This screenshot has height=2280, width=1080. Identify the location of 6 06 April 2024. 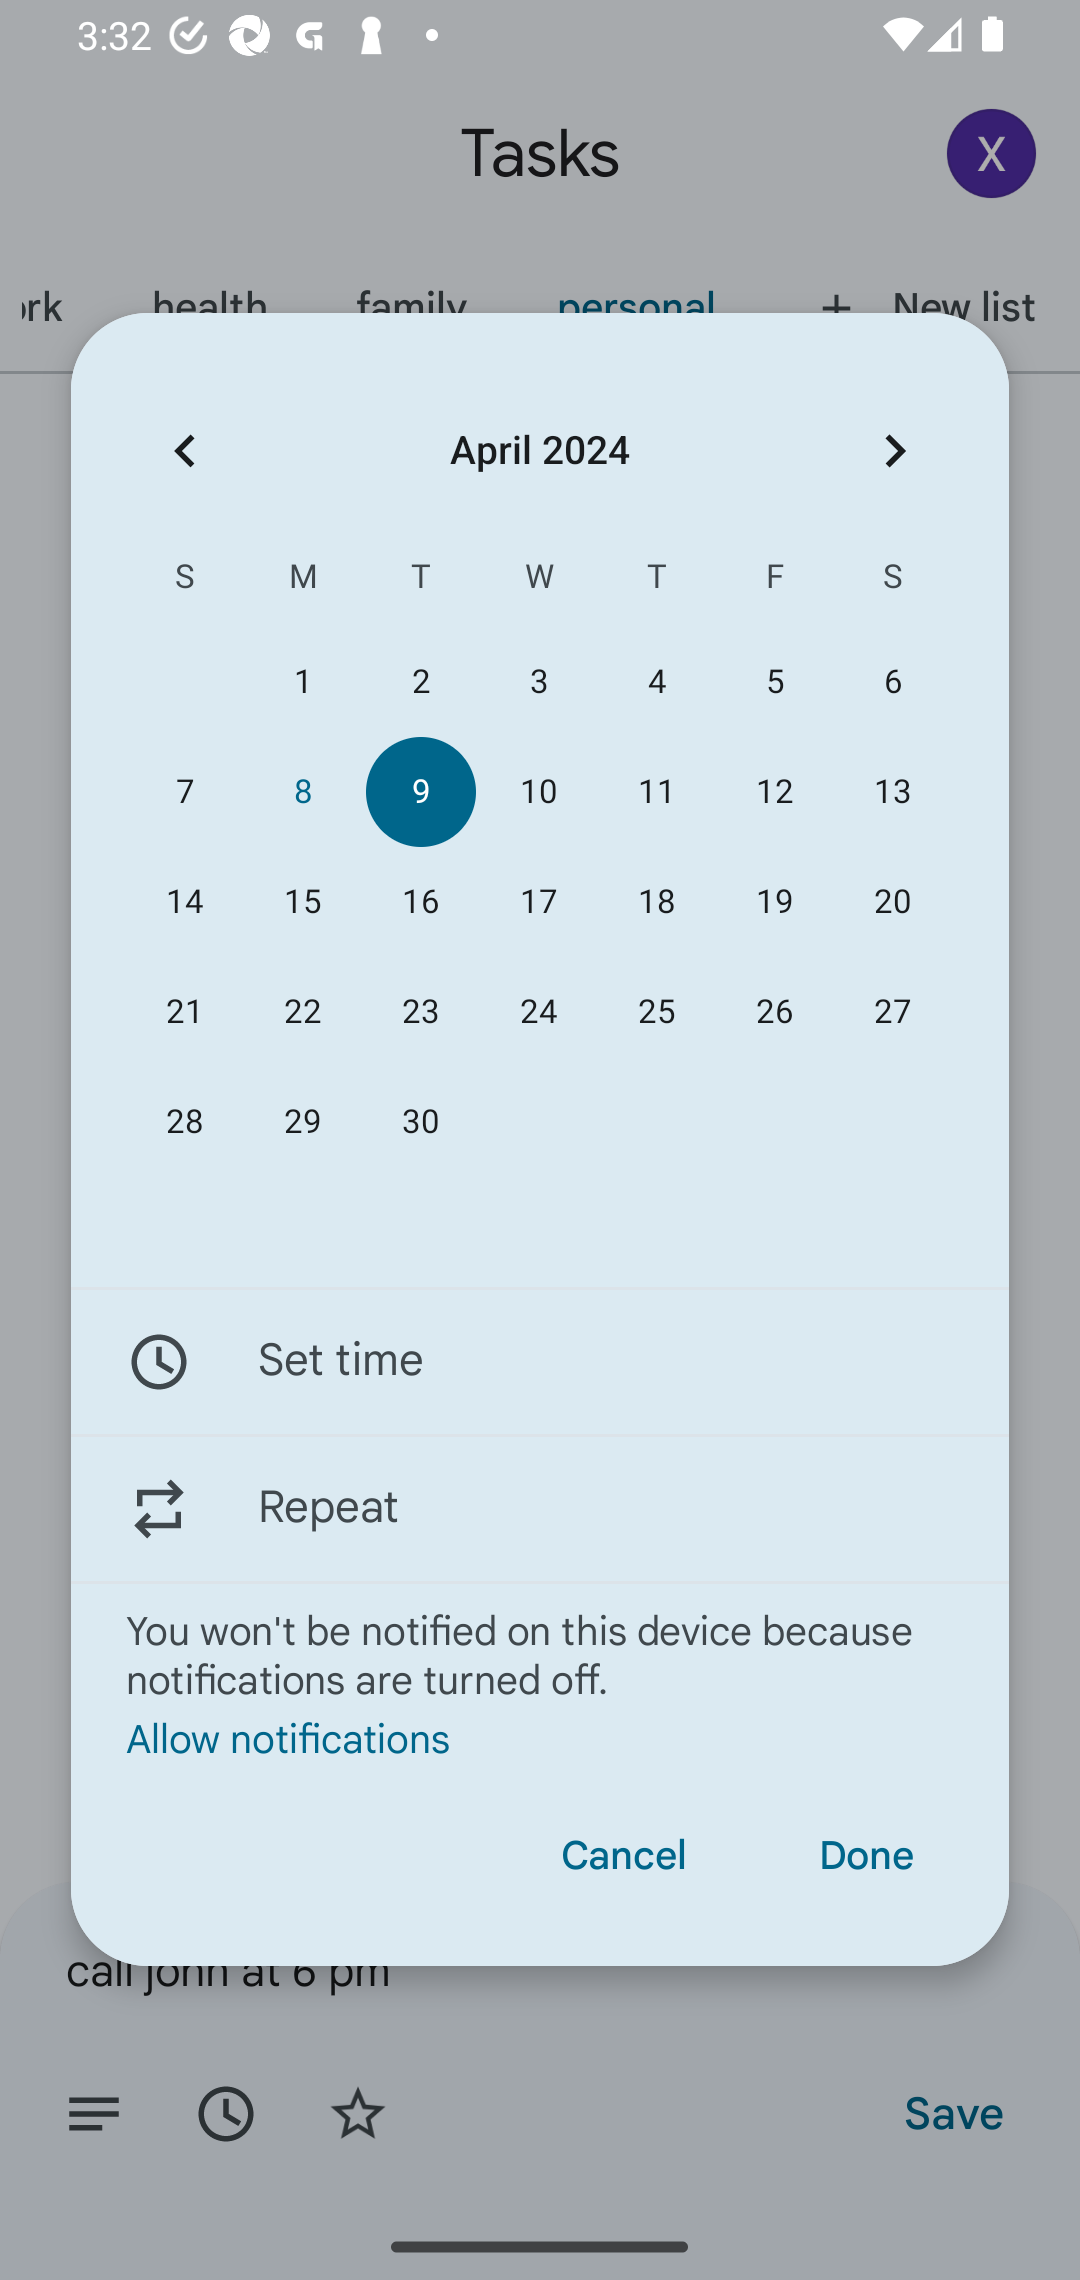
(892, 682).